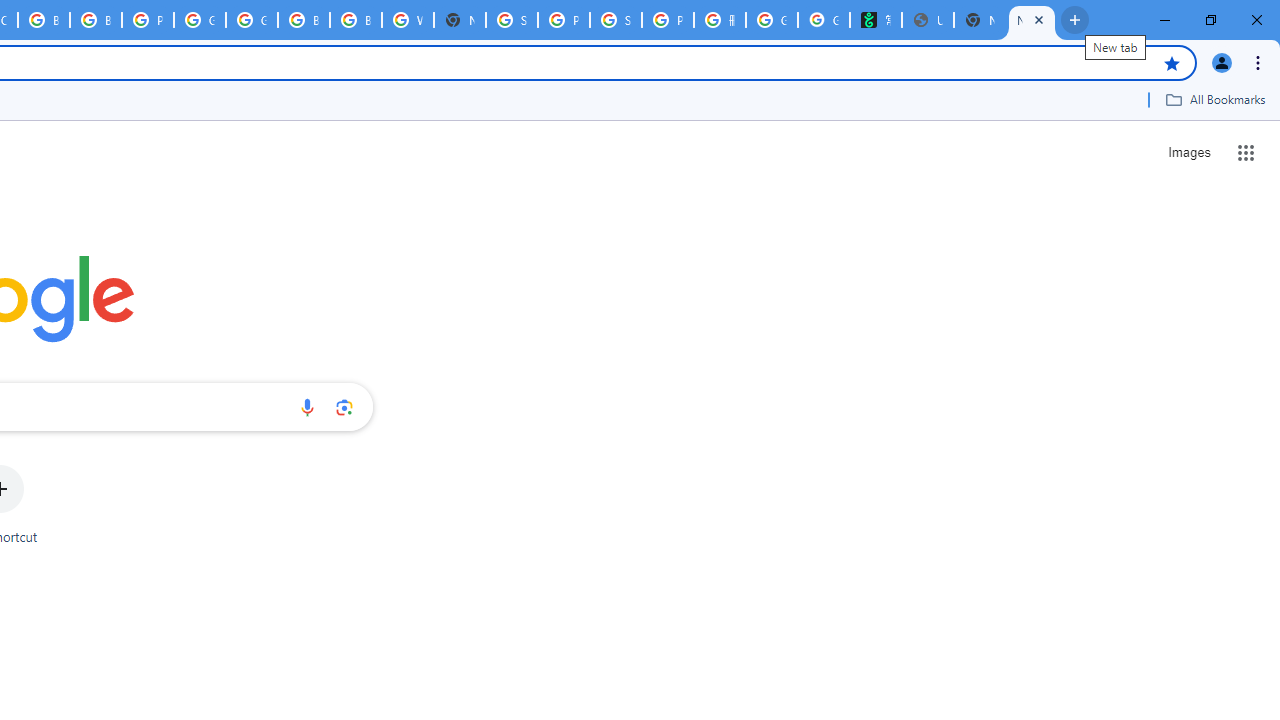 This screenshot has width=1280, height=720. Describe the element at coordinates (44, 20) in the screenshot. I see `Browse Chrome as a guest - Computer - Google Chrome Help` at that location.